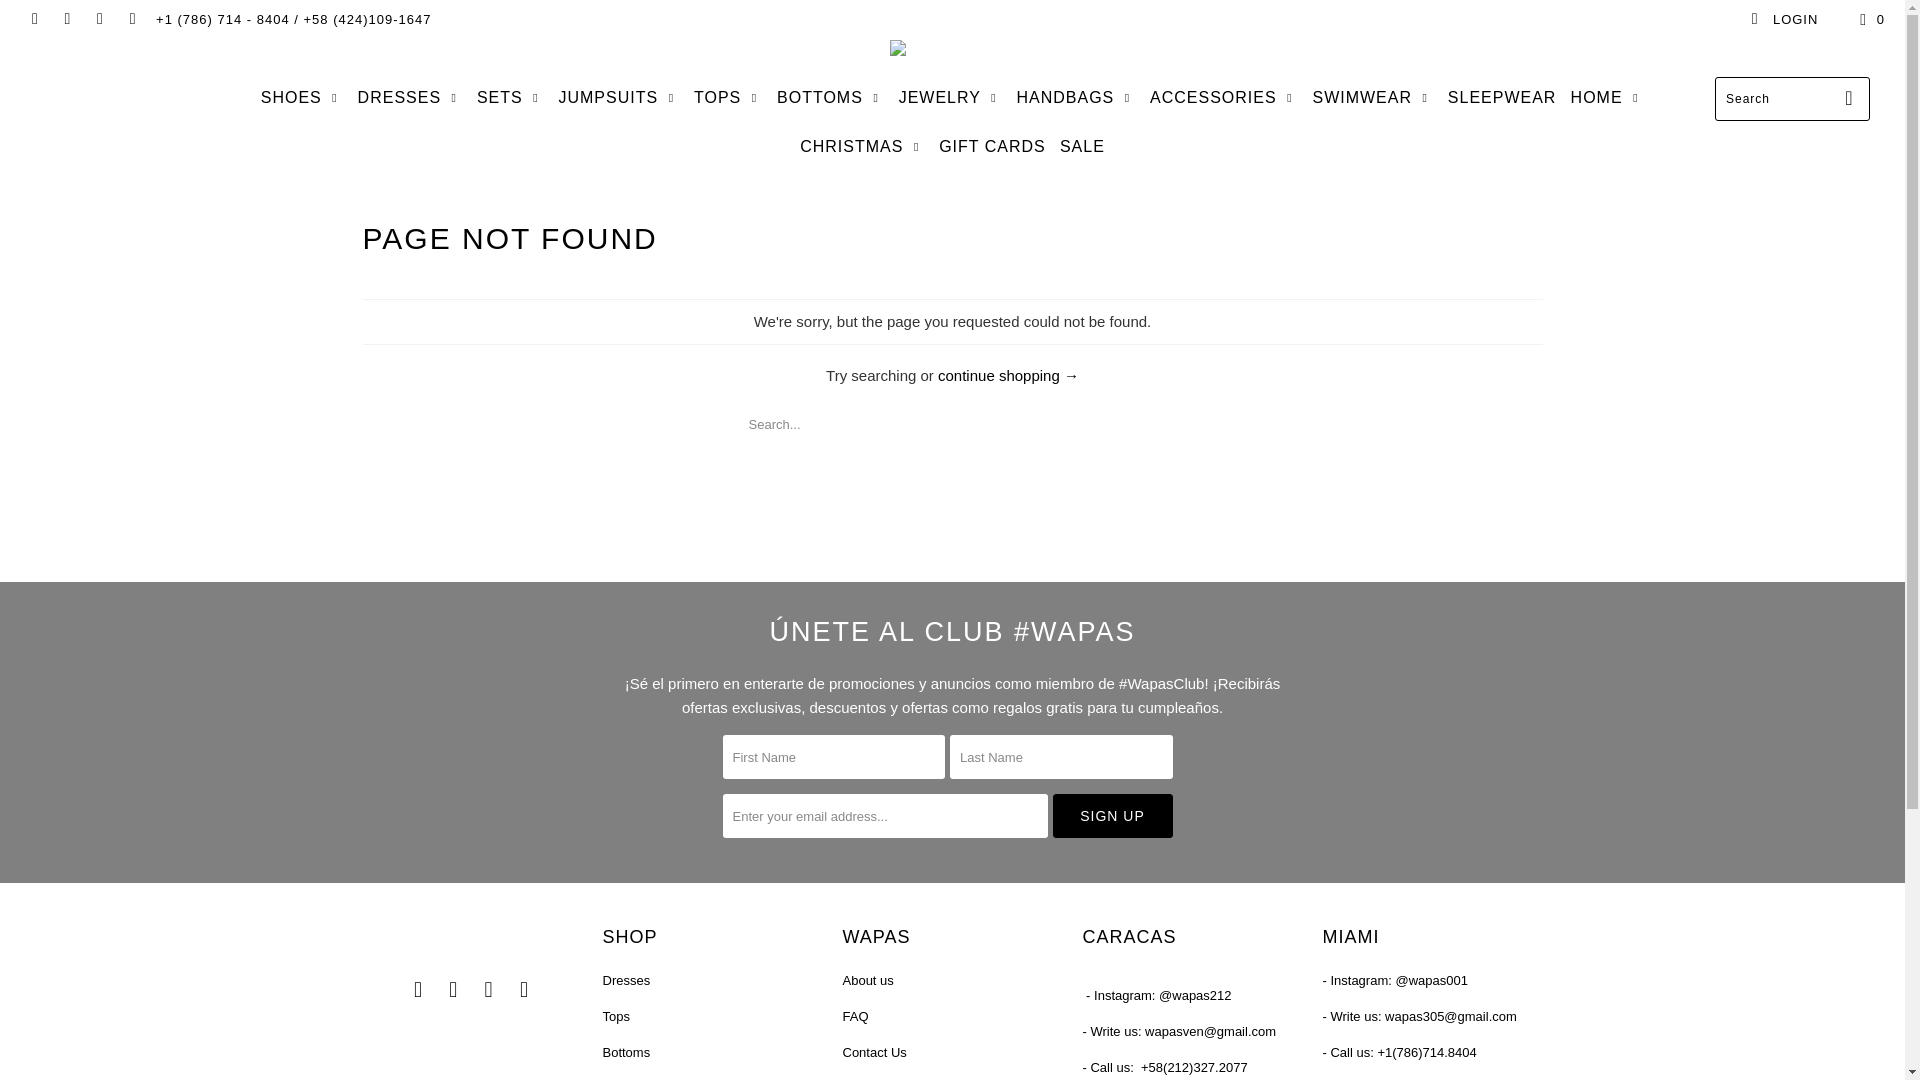 The height and width of the screenshot is (1080, 1920). What do you see at coordinates (33, 19) in the screenshot?
I see `Wapas on Facebook` at bounding box center [33, 19].